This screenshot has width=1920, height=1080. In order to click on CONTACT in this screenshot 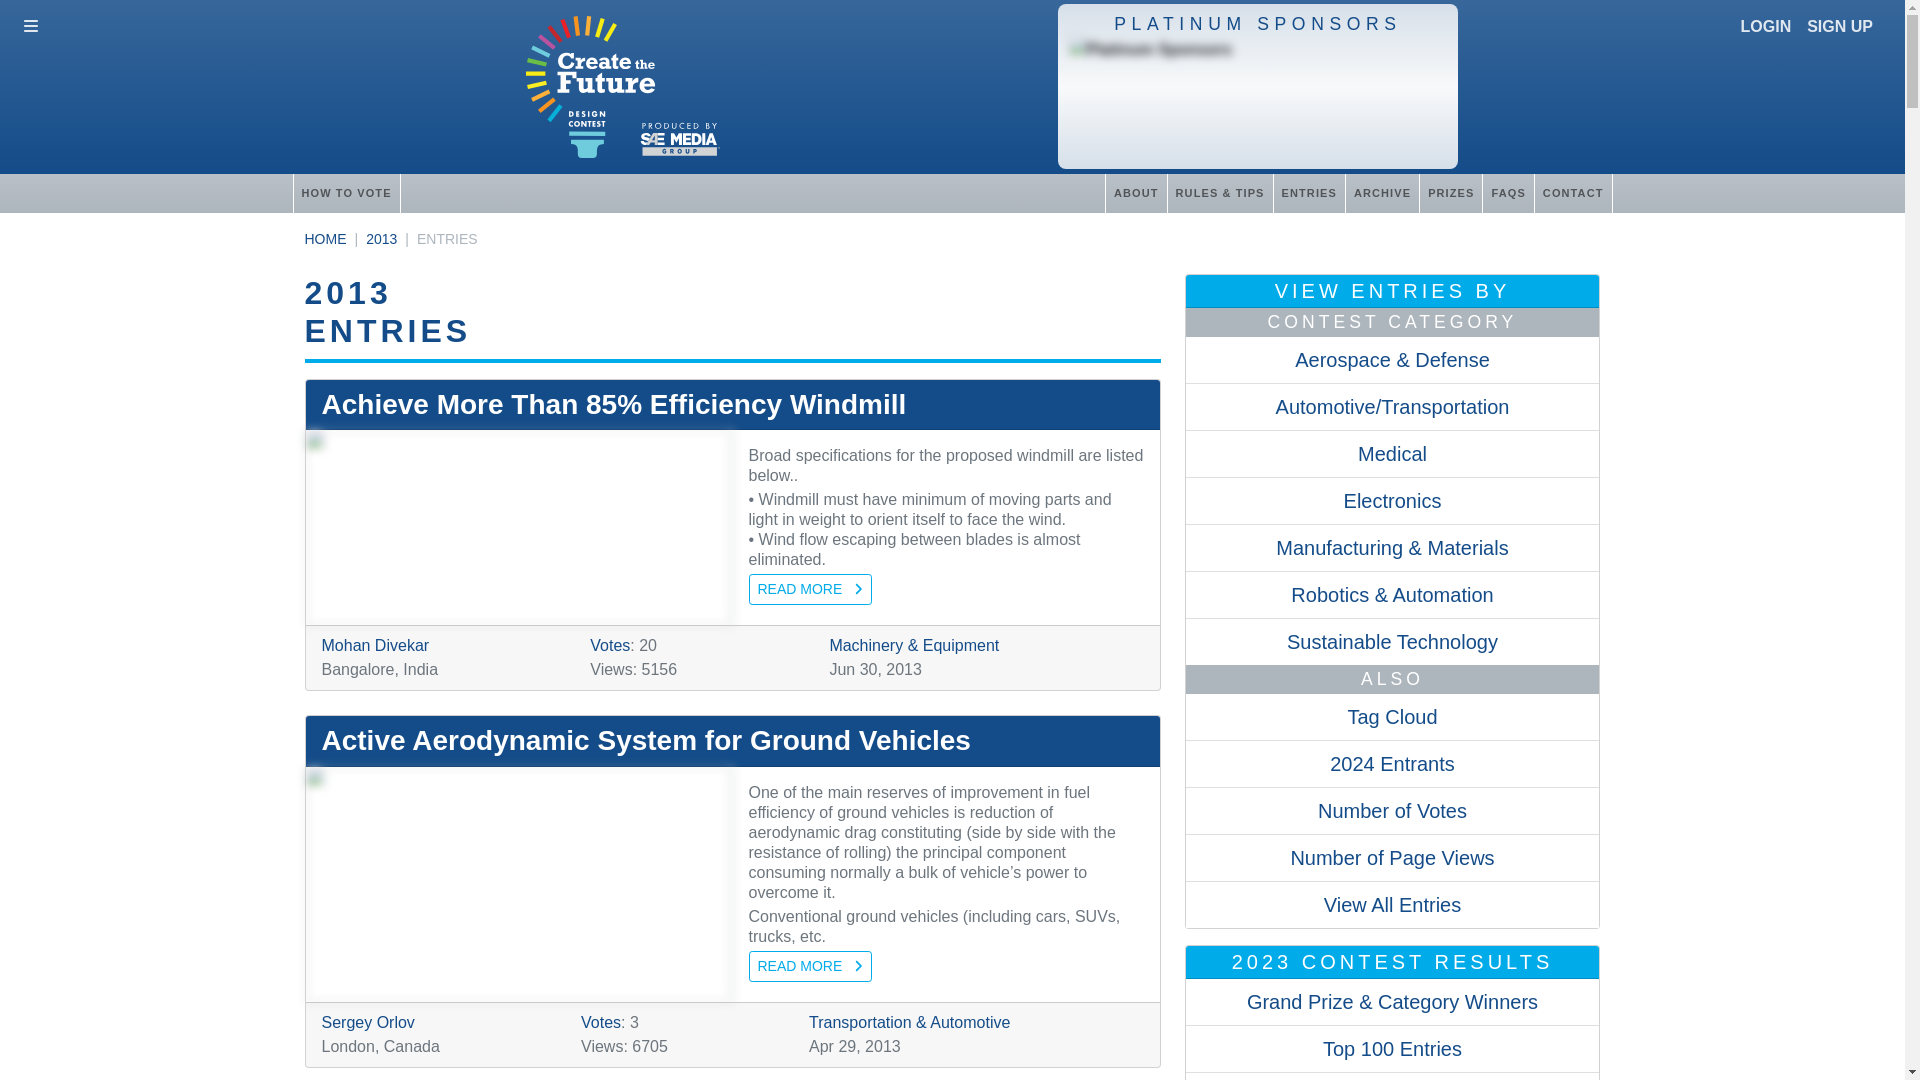, I will do `click(1573, 192)`.